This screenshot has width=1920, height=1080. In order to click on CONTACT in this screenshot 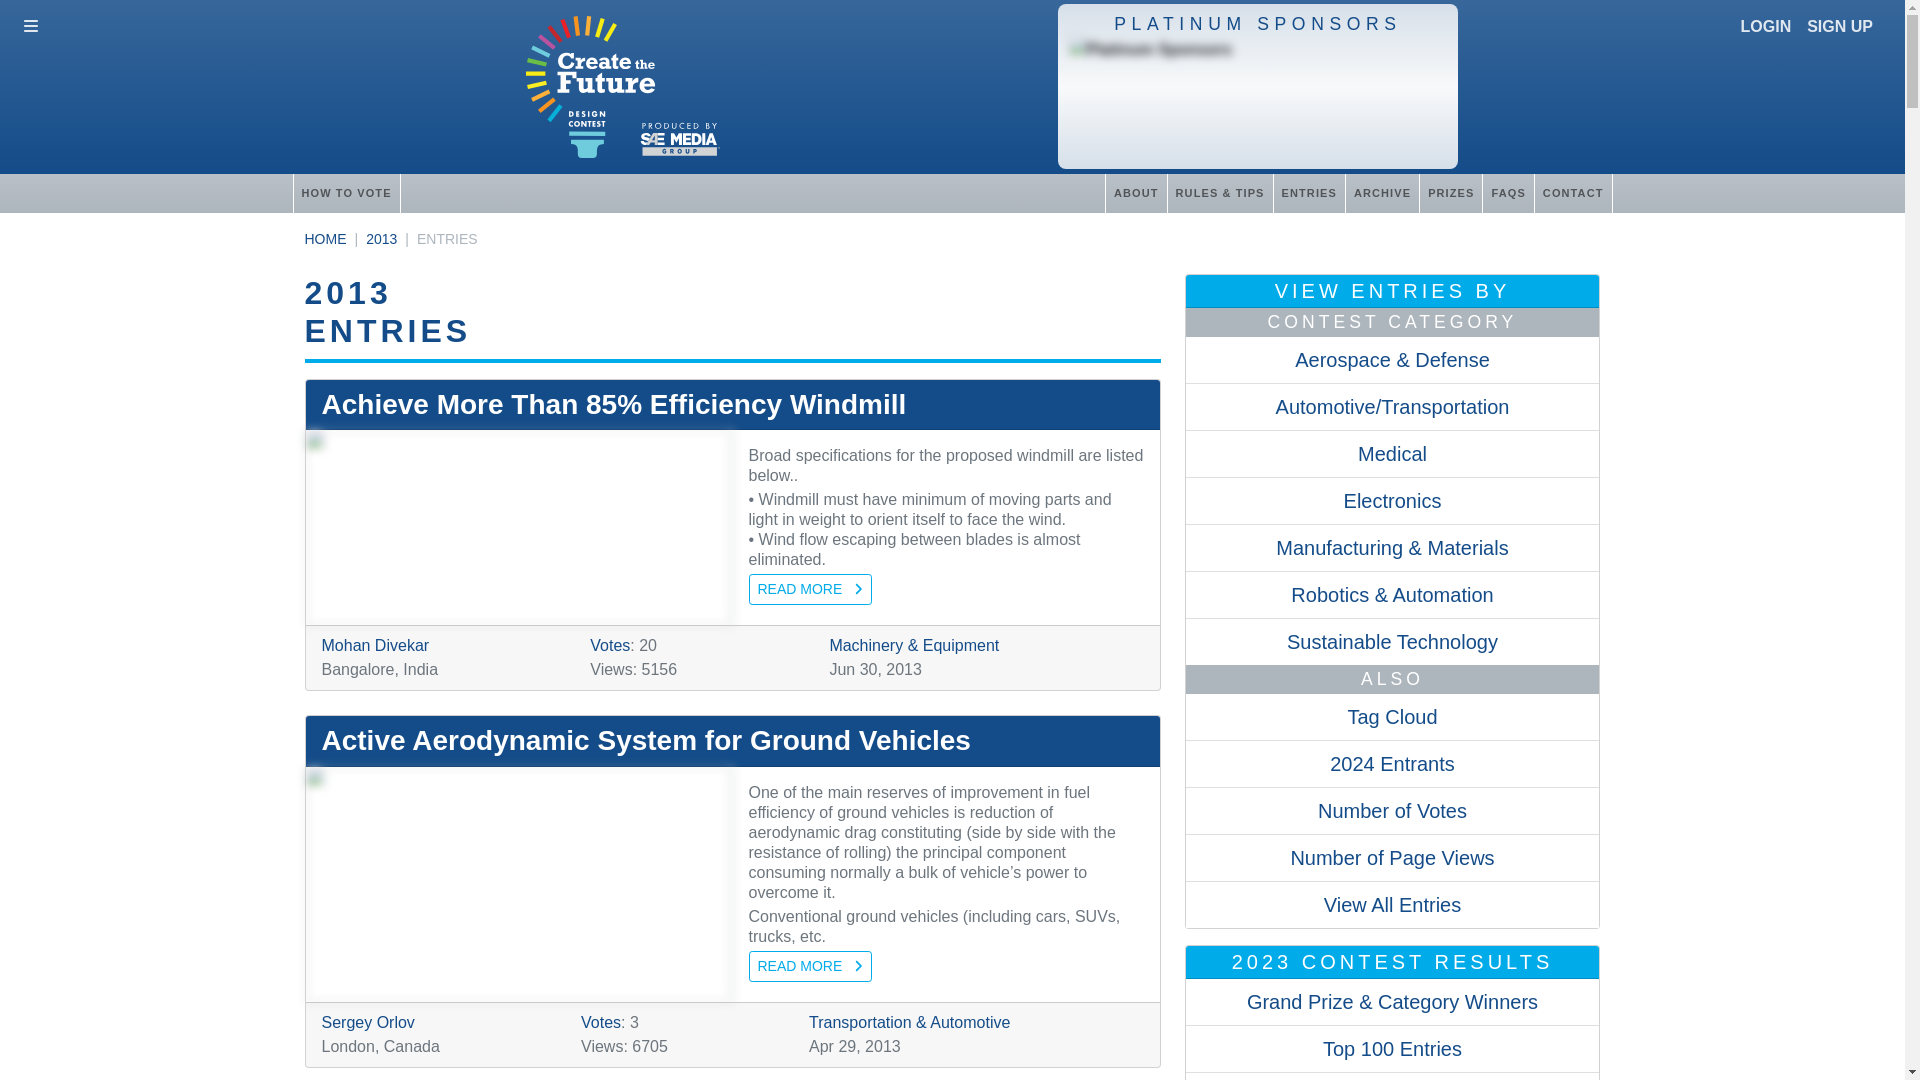, I will do `click(1573, 192)`.